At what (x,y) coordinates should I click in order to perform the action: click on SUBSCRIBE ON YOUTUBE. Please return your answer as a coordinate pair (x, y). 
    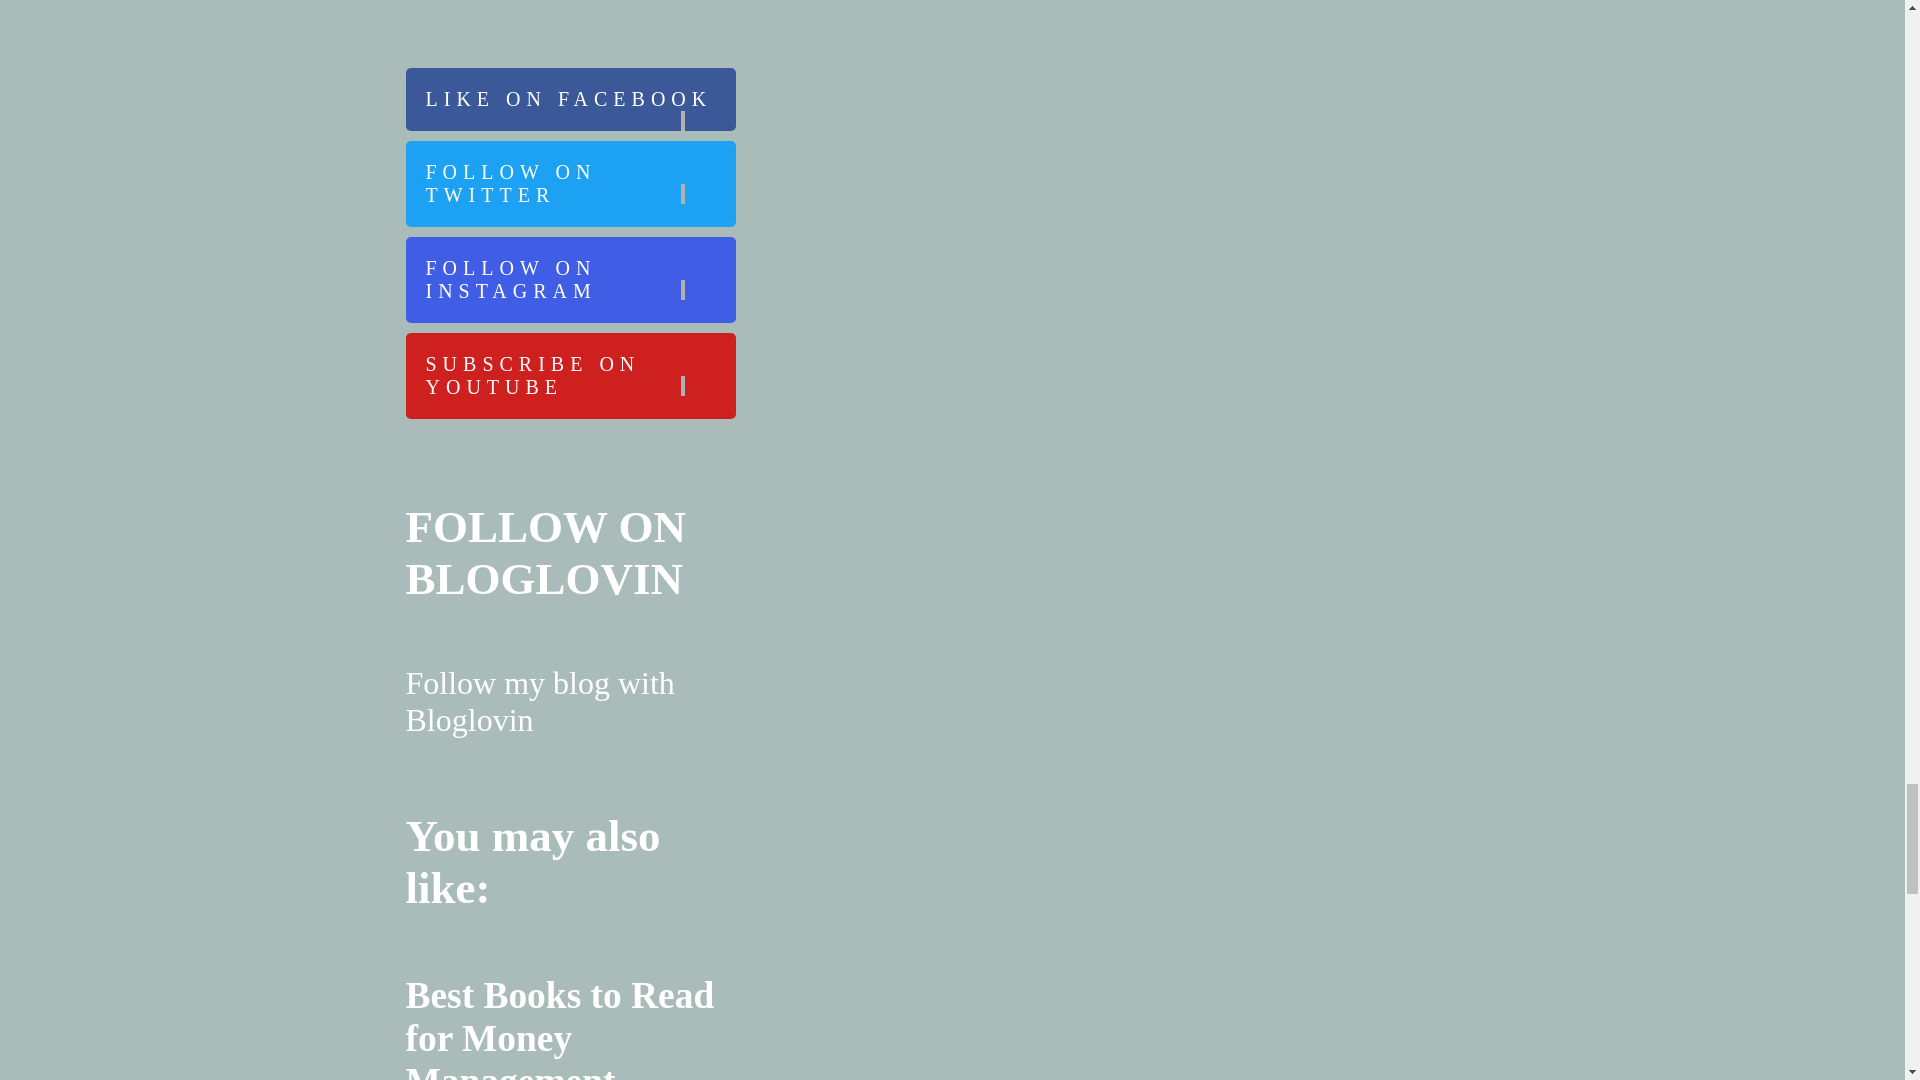
    Looking at the image, I should click on (570, 376).